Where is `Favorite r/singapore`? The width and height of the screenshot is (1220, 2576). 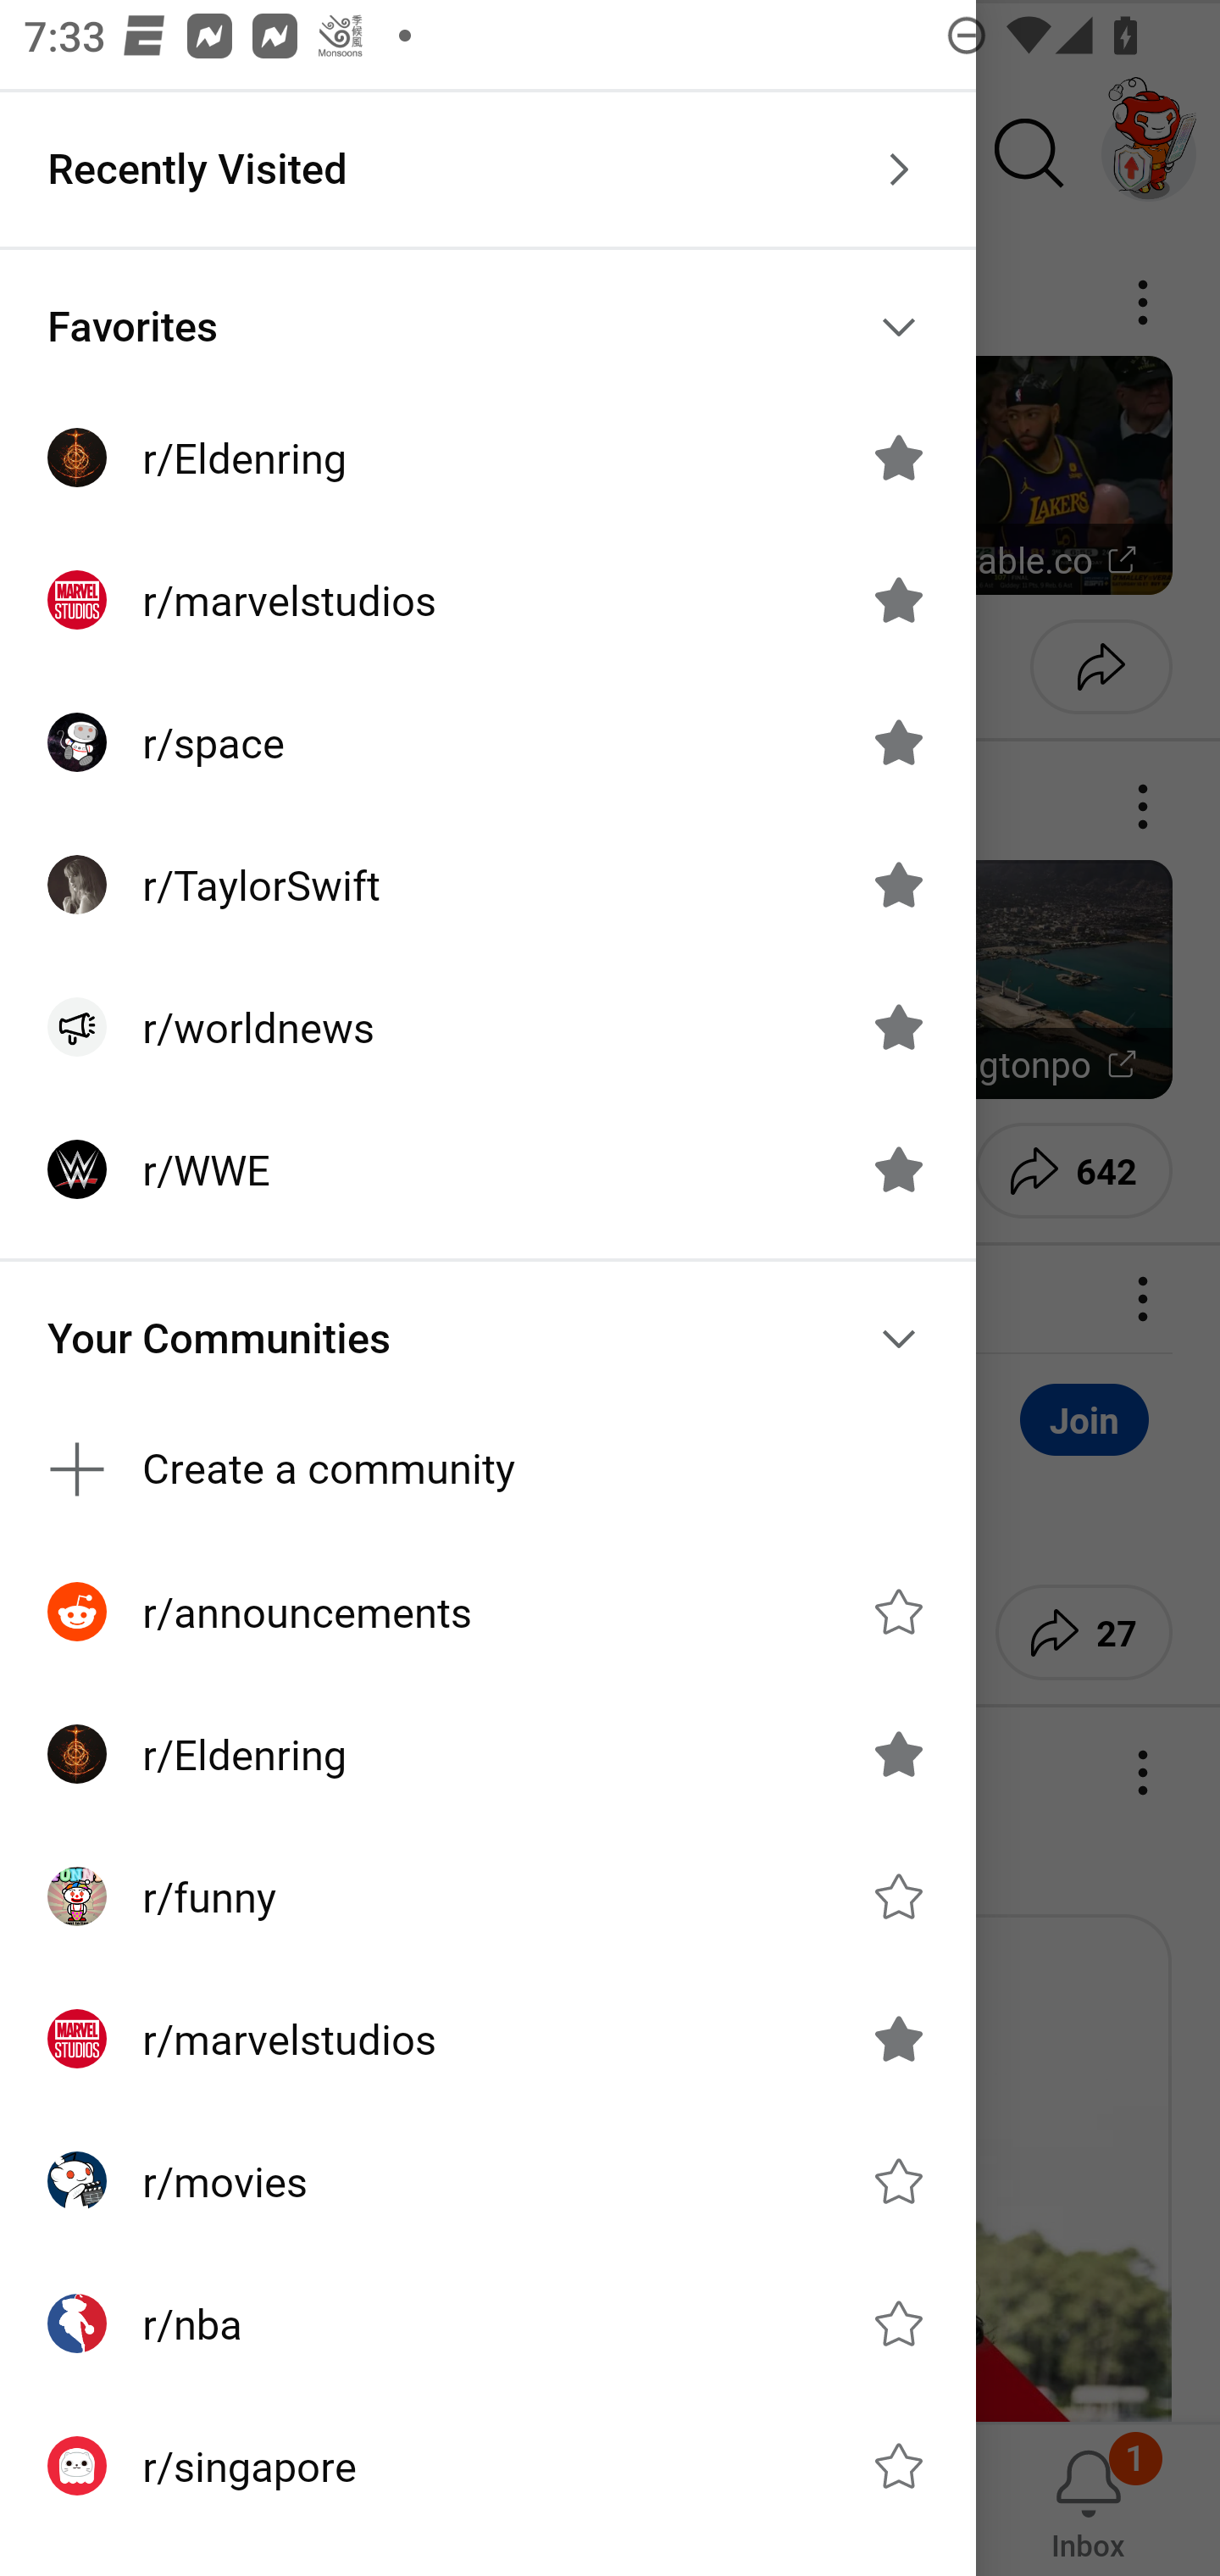 Favorite r/singapore is located at coordinates (898, 2466).